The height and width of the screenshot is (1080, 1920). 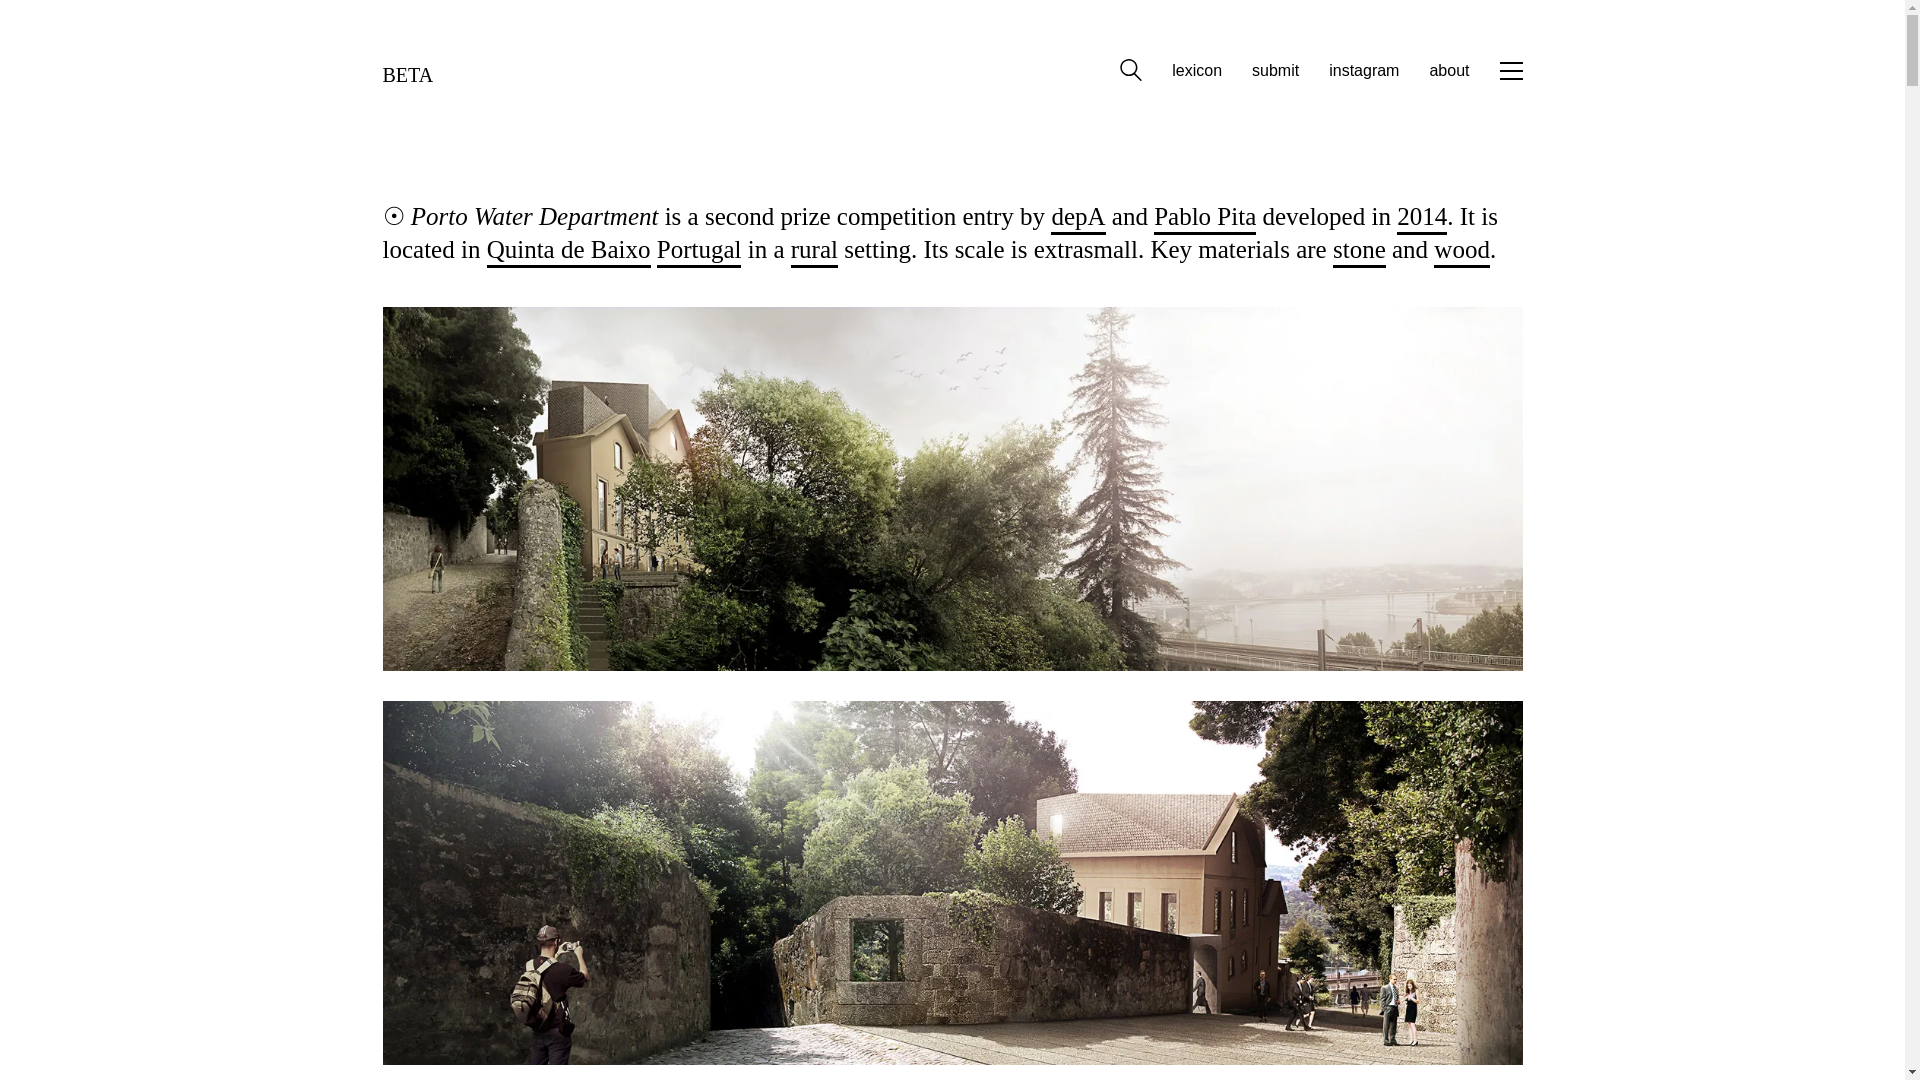 I want to click on Pablo Pita, so click(x=1204, y=218).